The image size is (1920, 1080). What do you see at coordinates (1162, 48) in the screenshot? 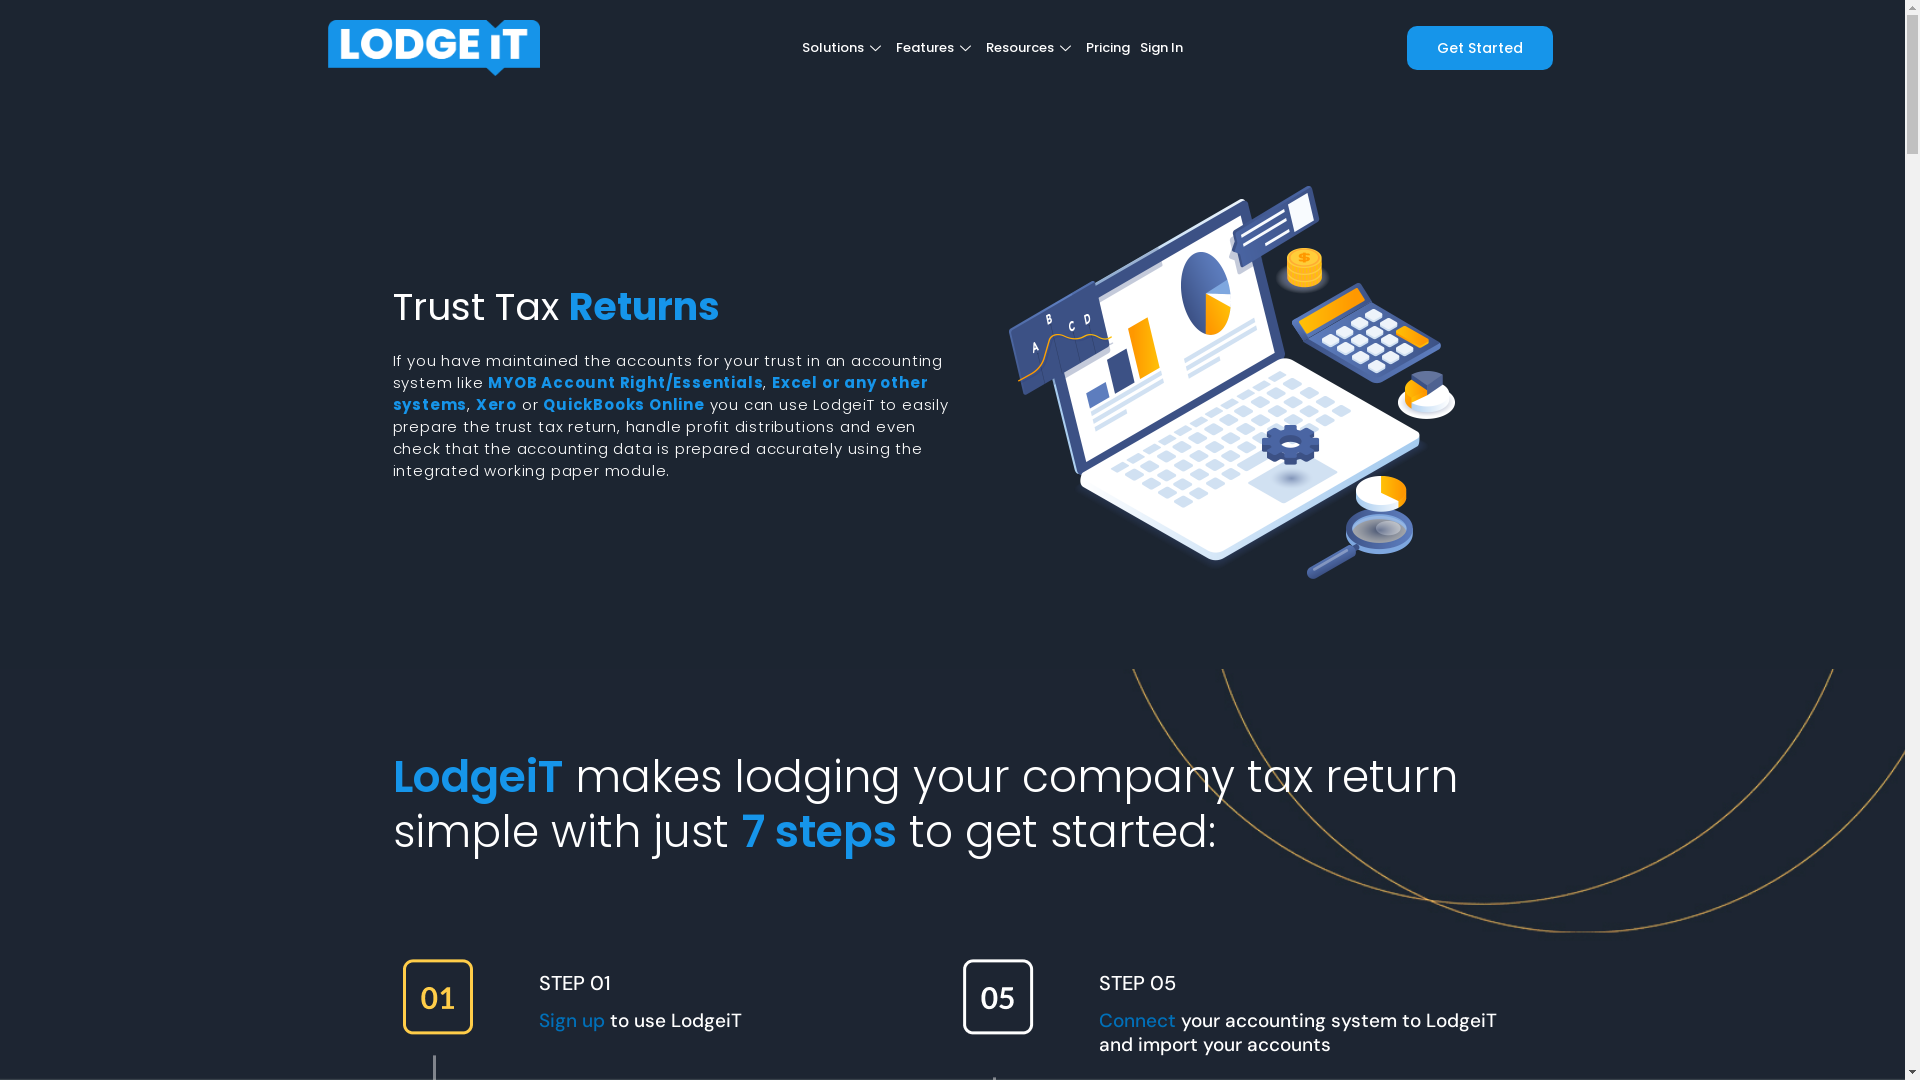
I see `Sign In` at bounding box center [1162, 48].